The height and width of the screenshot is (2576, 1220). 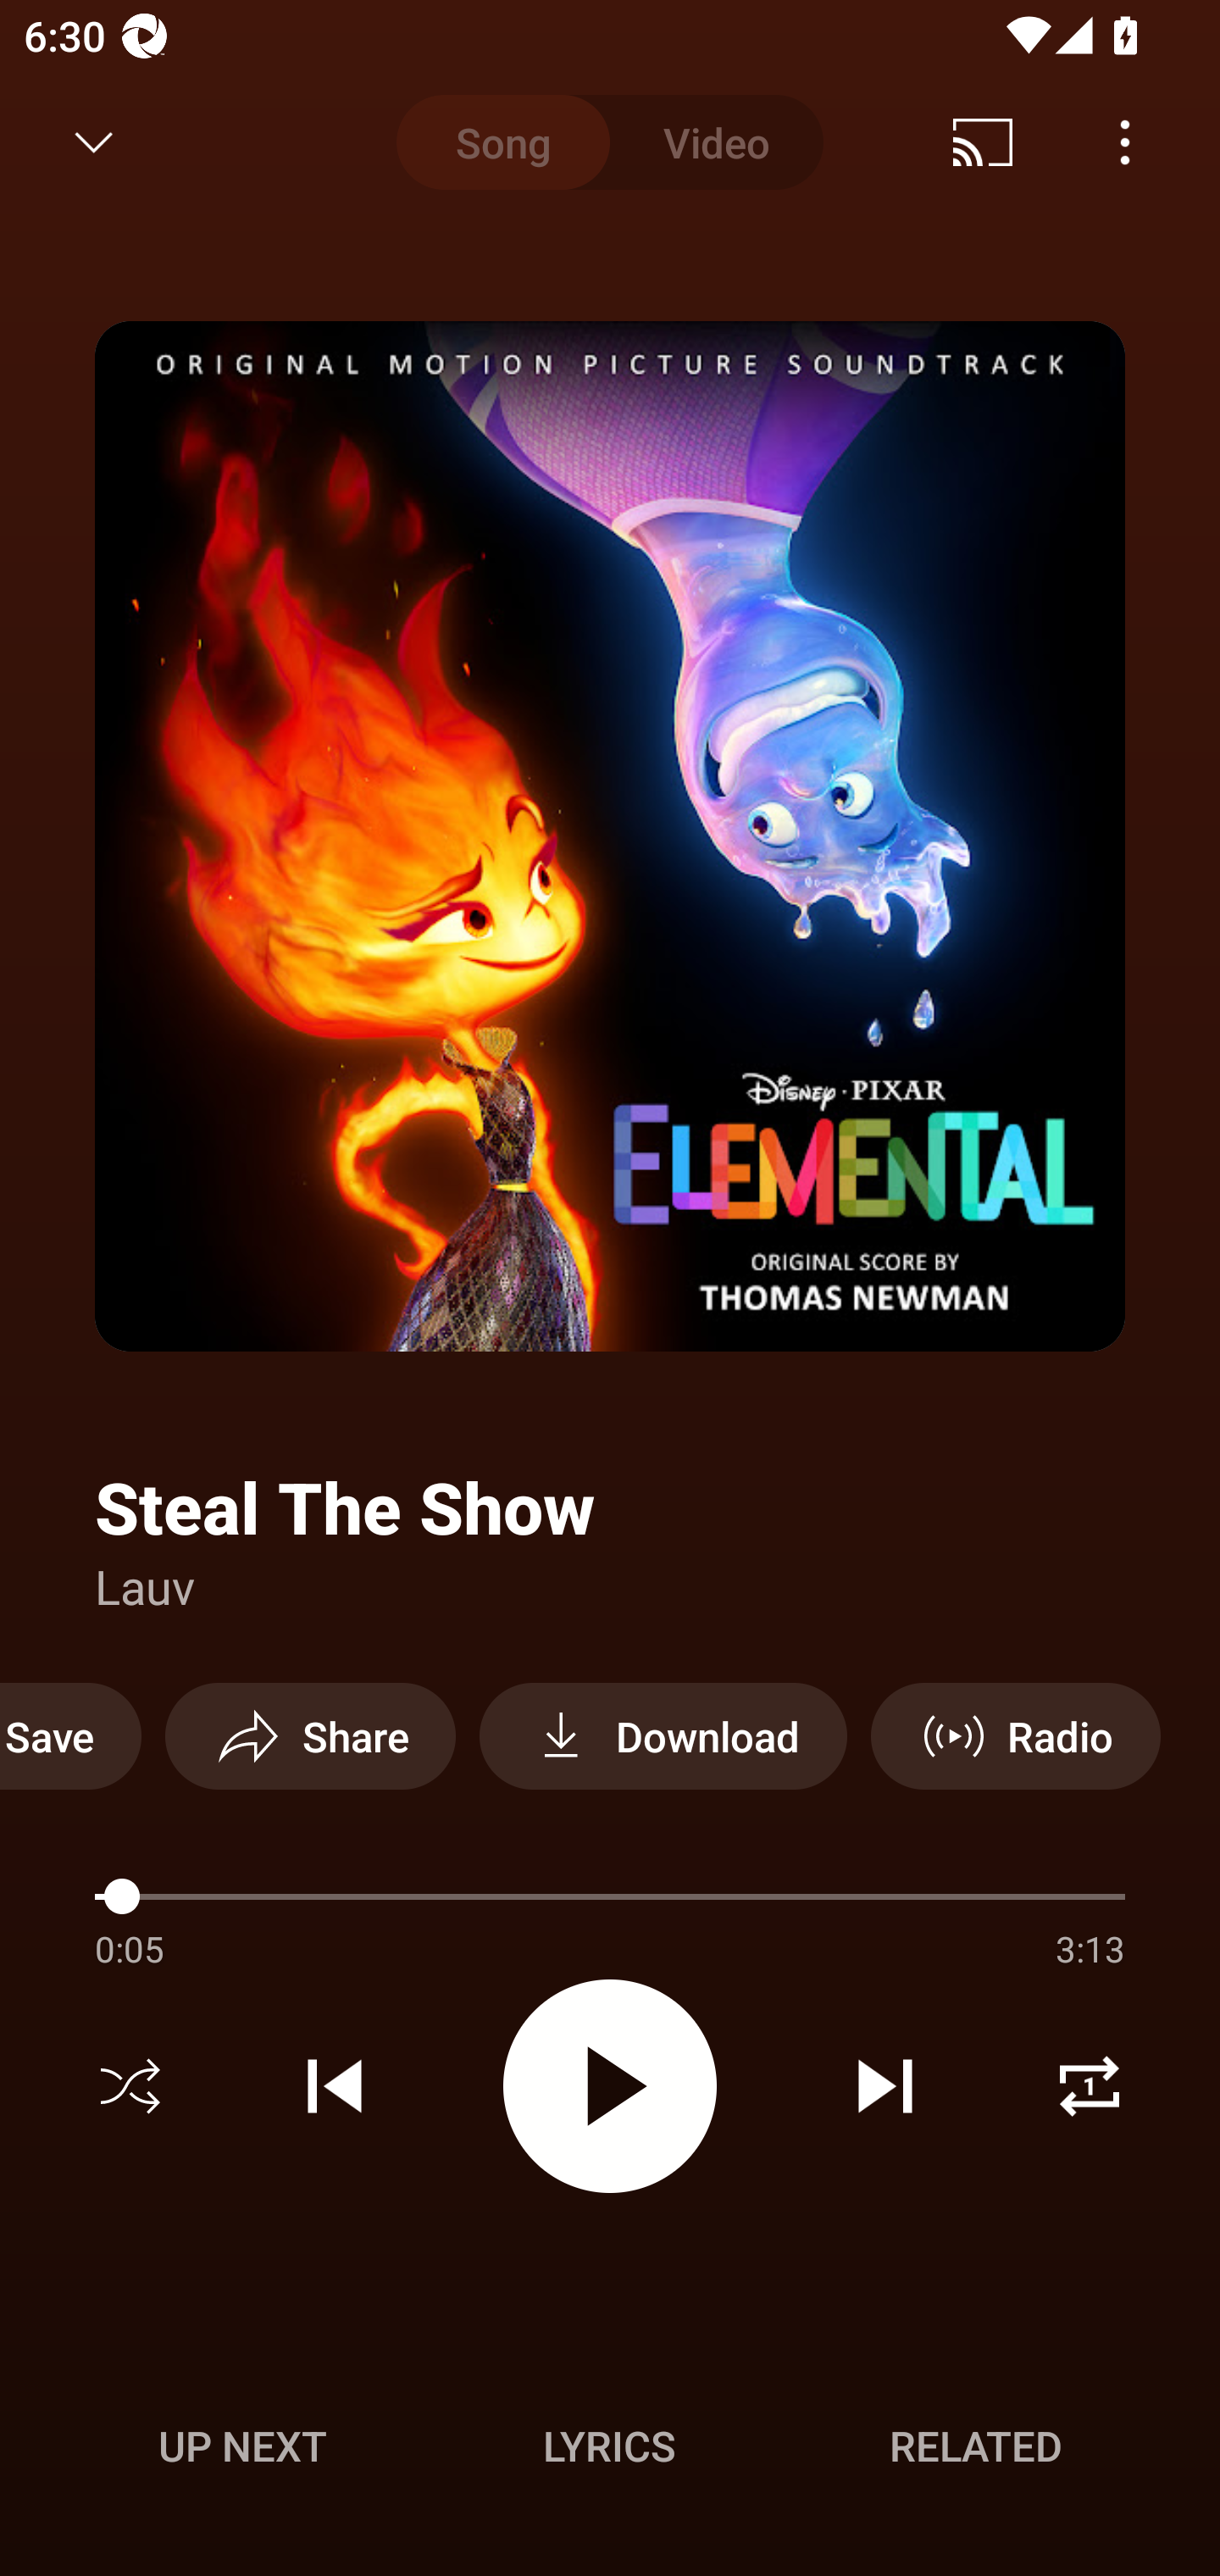 I want to click on Download, so click(x=663, y=1735).